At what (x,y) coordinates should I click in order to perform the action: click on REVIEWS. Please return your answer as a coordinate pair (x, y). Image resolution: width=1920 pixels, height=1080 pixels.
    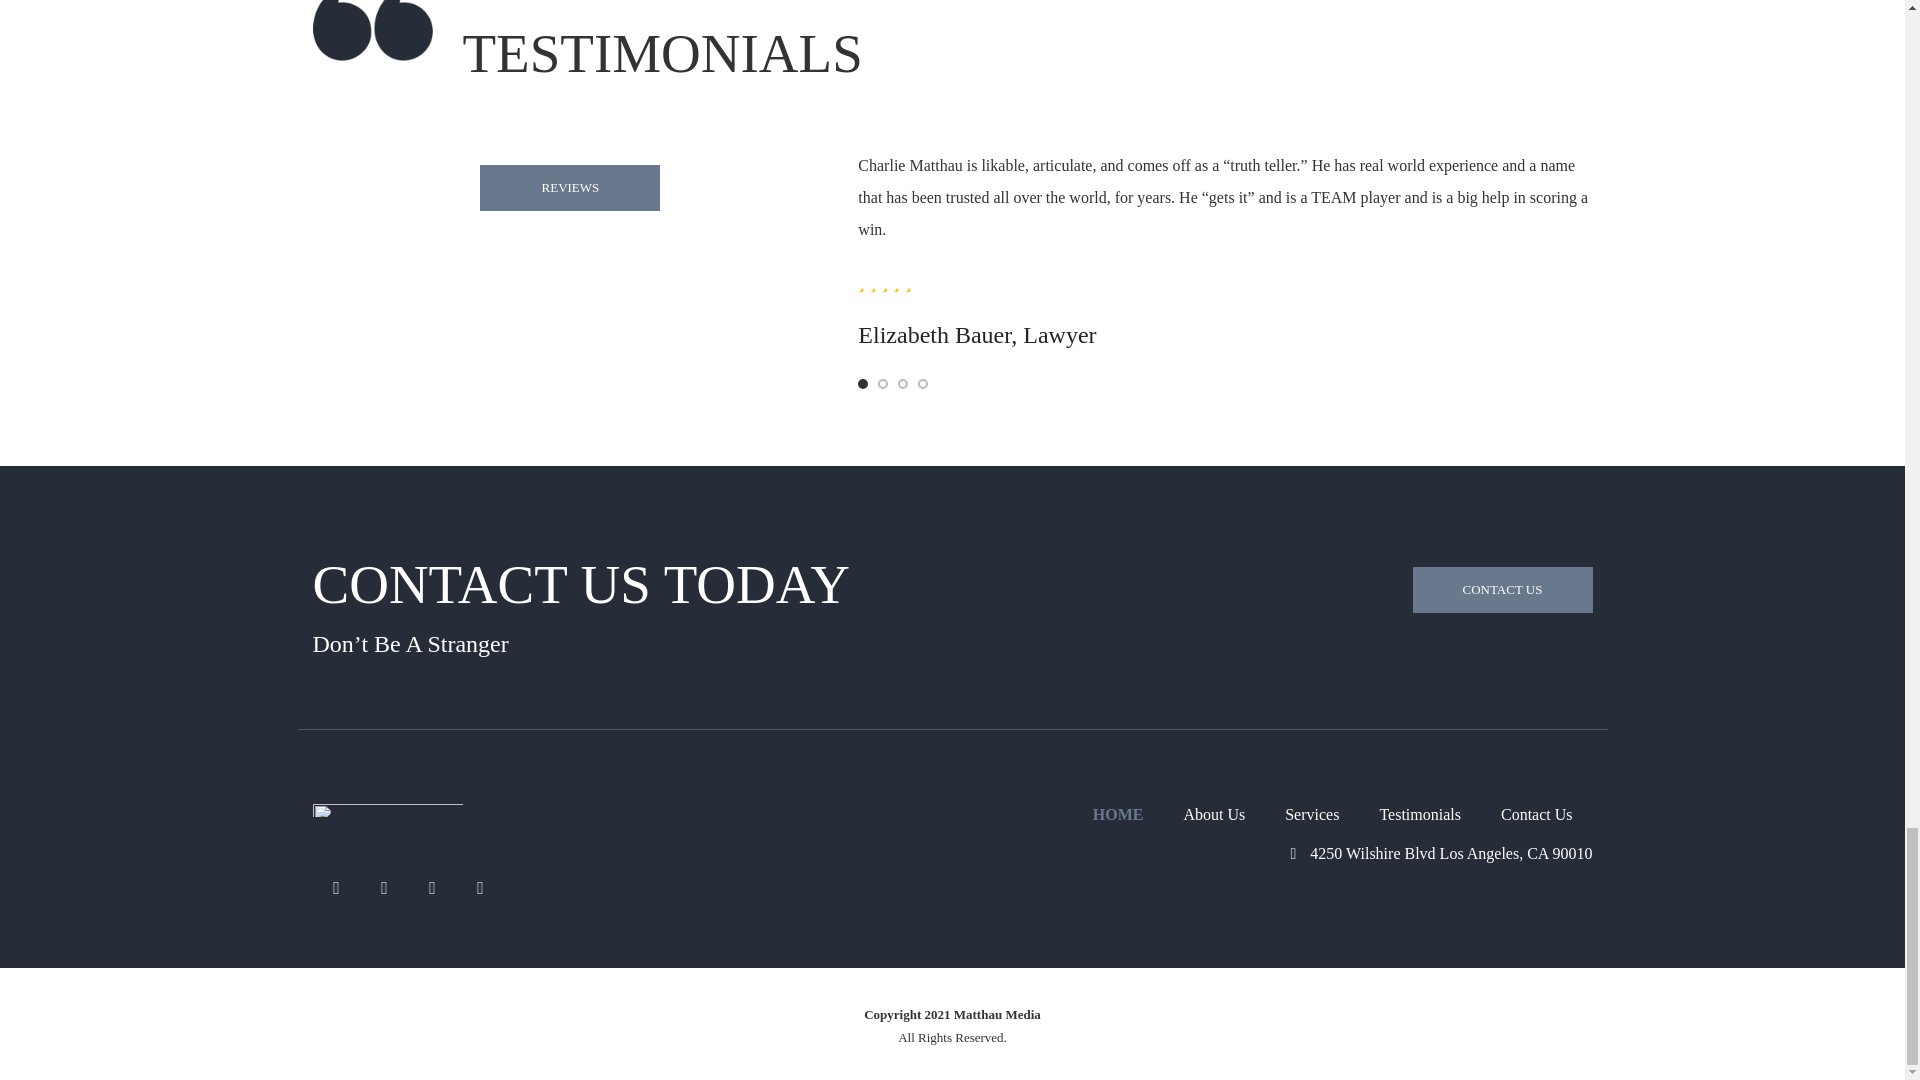
    Looking at the image, I should click on (570, 188).